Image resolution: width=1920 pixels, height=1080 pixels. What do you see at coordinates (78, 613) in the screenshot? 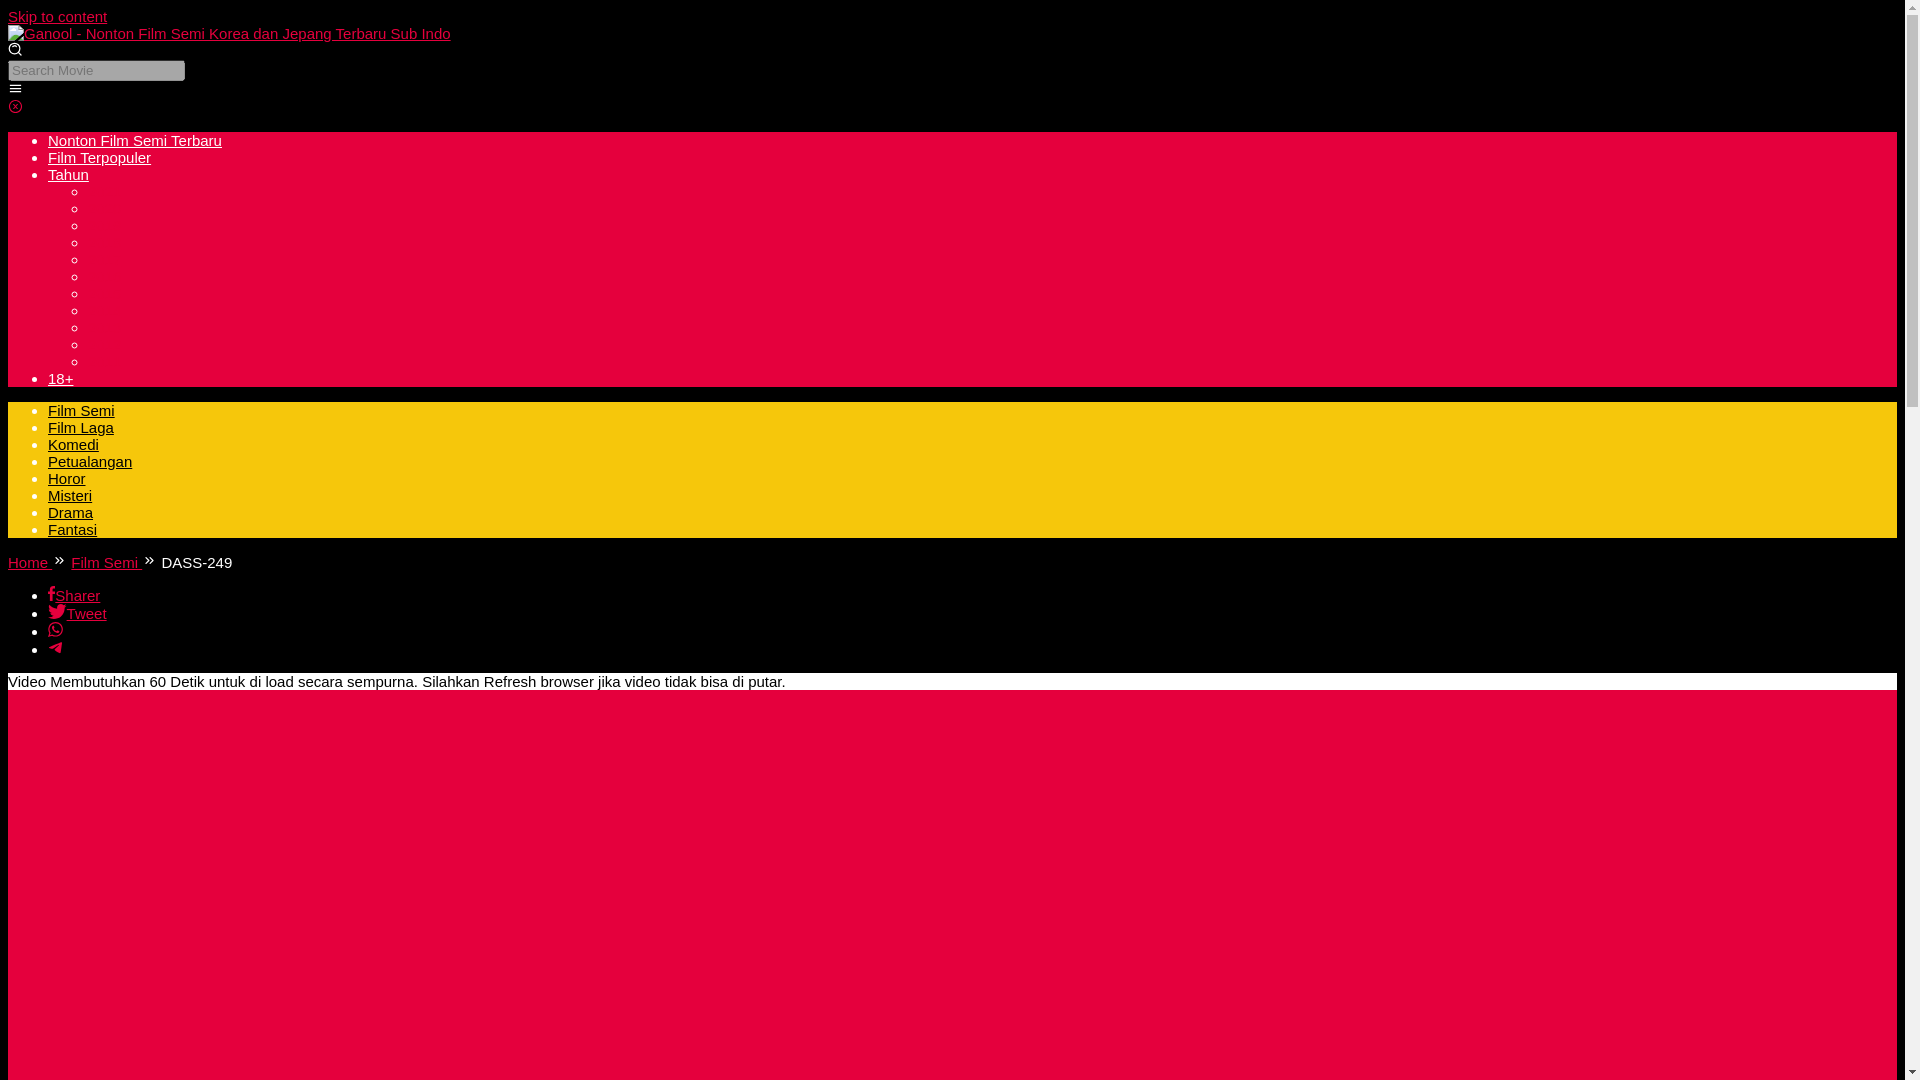
I see `Tweet` at bounding box center [78, 613].